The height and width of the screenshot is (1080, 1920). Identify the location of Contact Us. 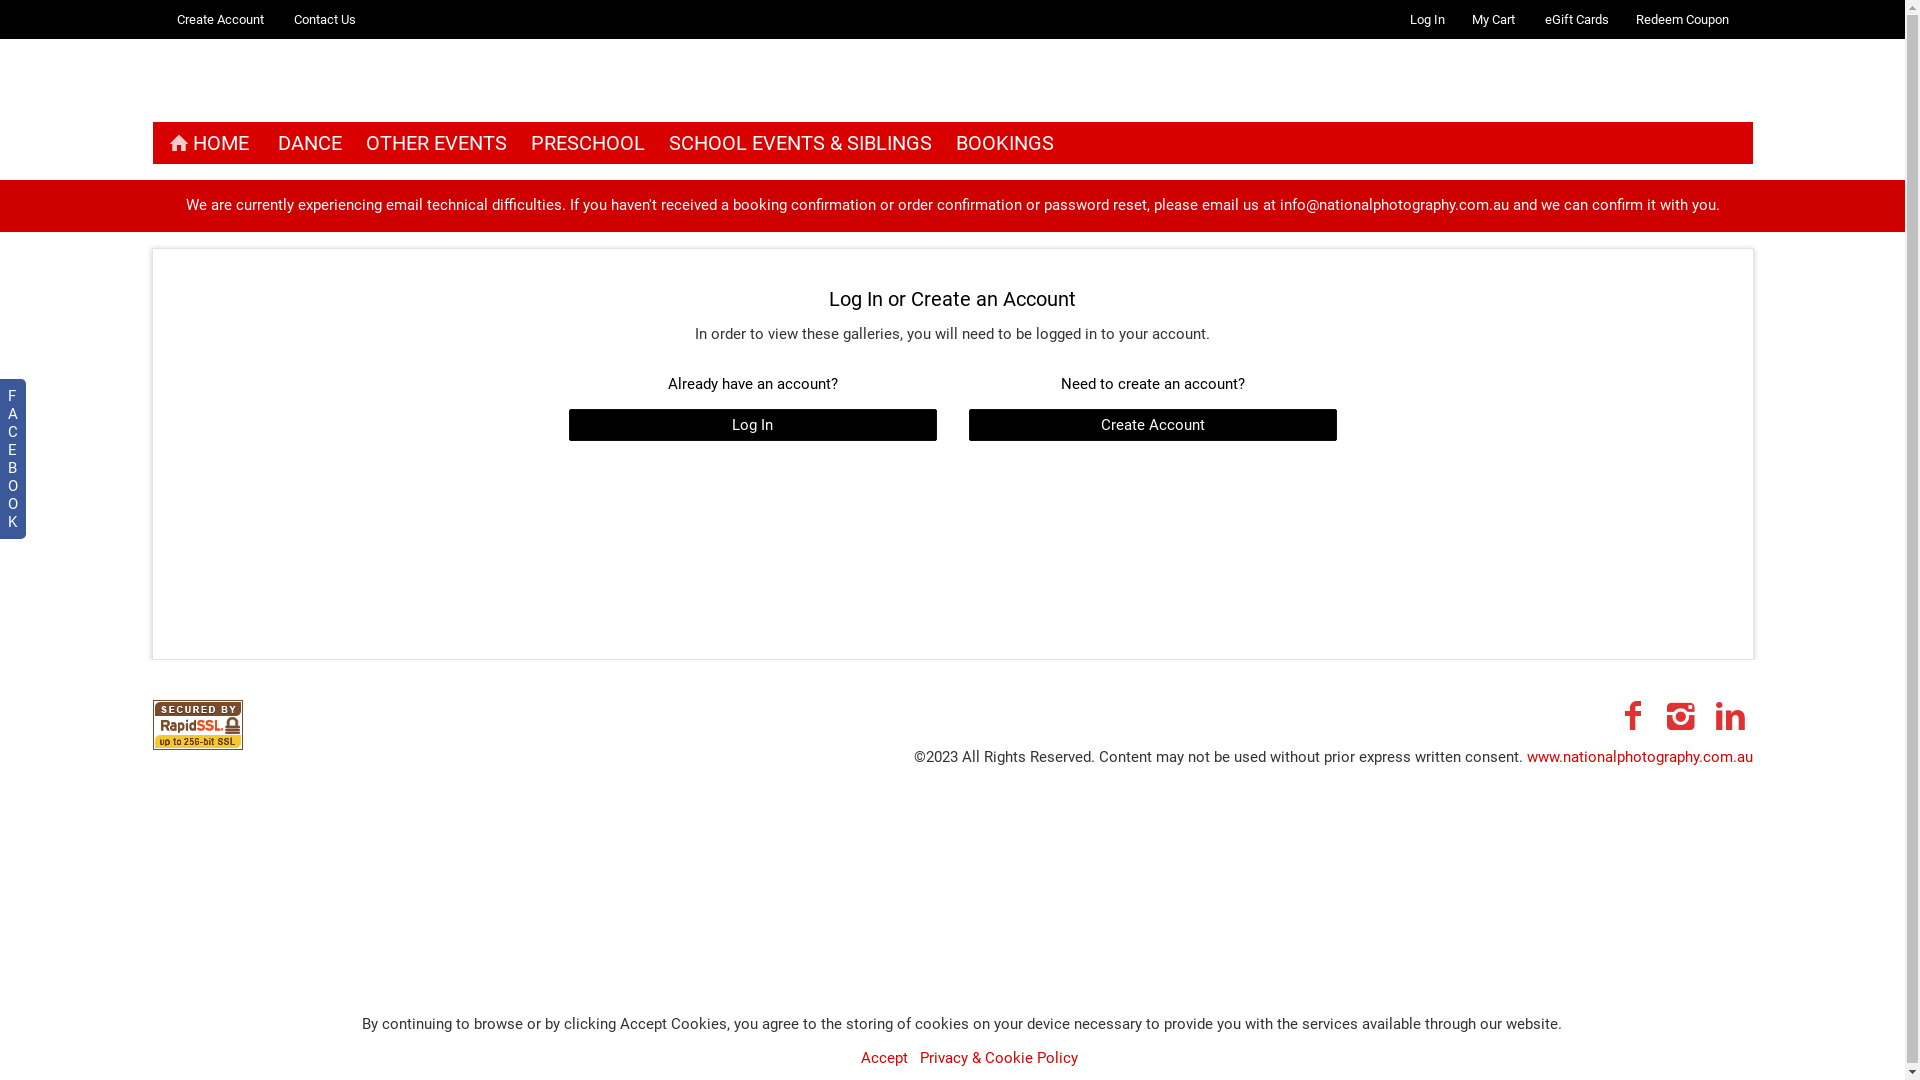
(325, 20).